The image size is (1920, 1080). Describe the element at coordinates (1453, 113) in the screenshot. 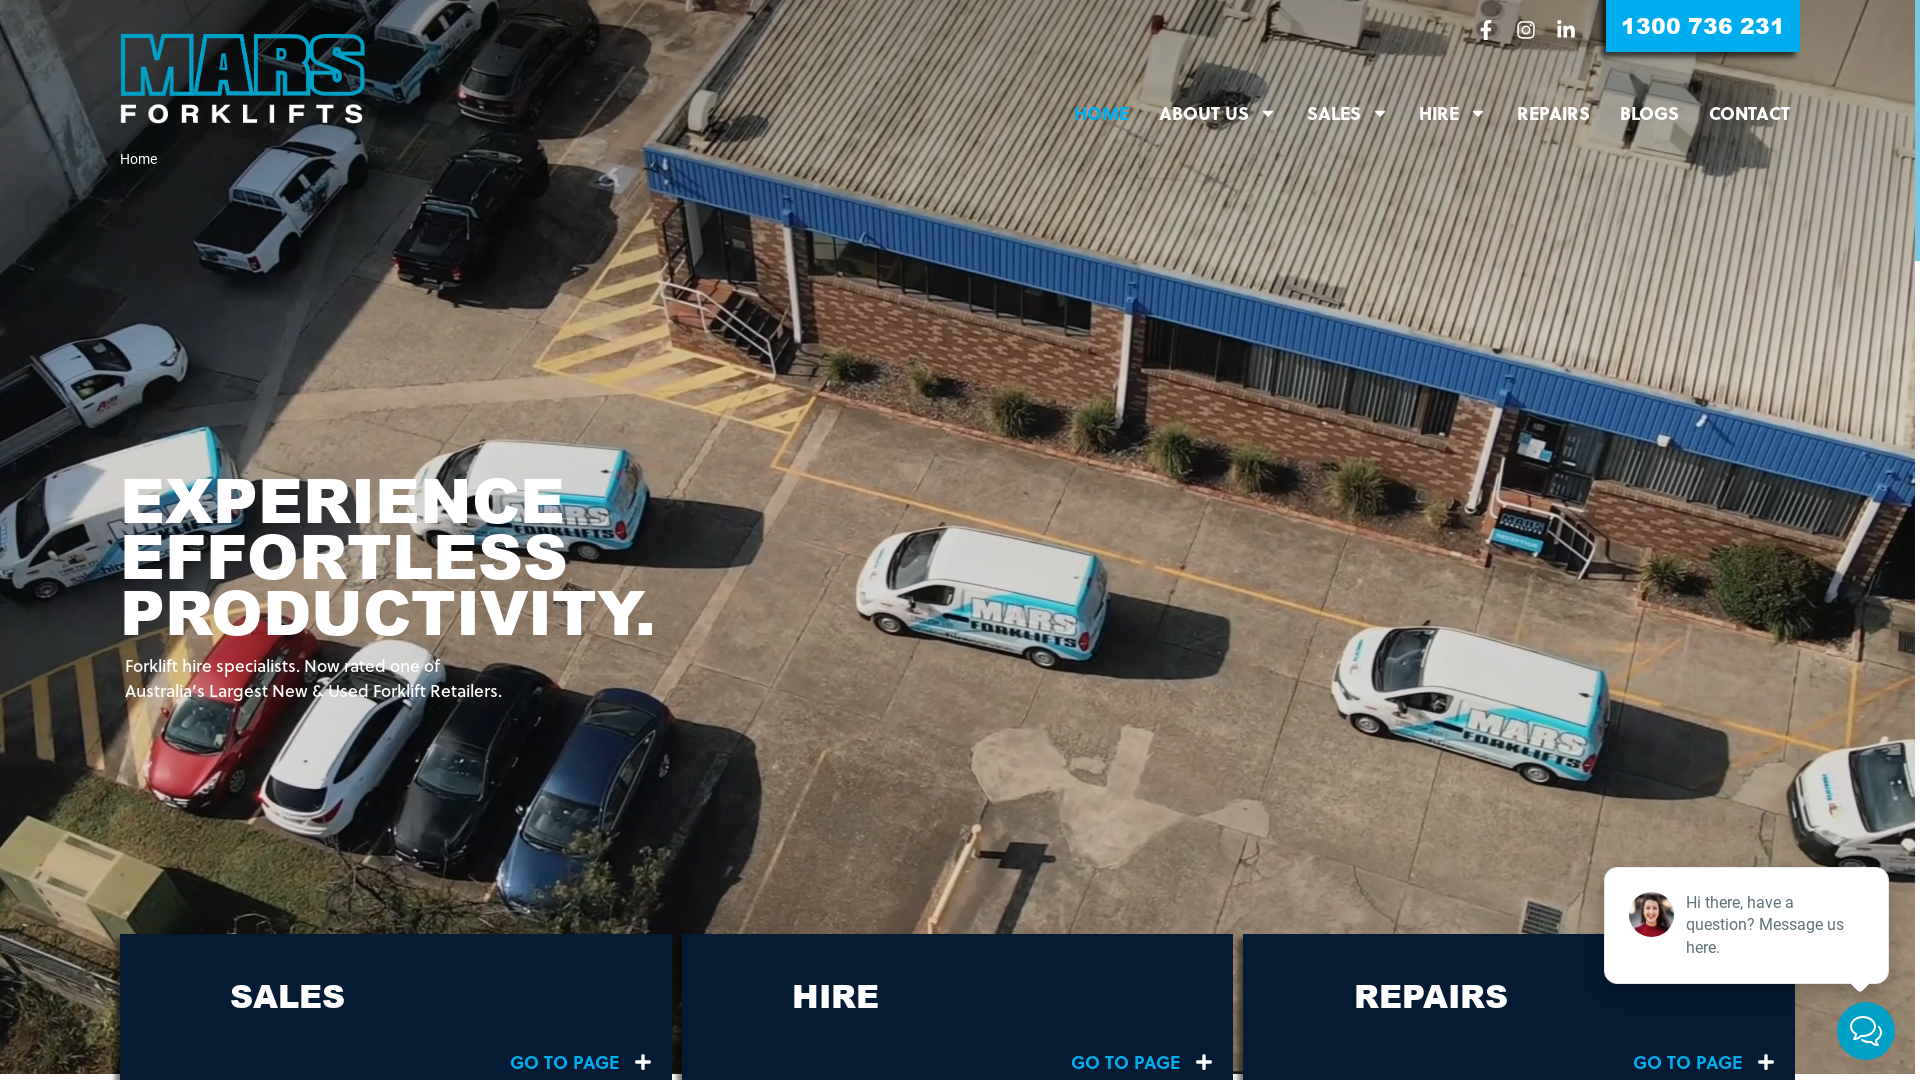

I see `HIRE` at that location.